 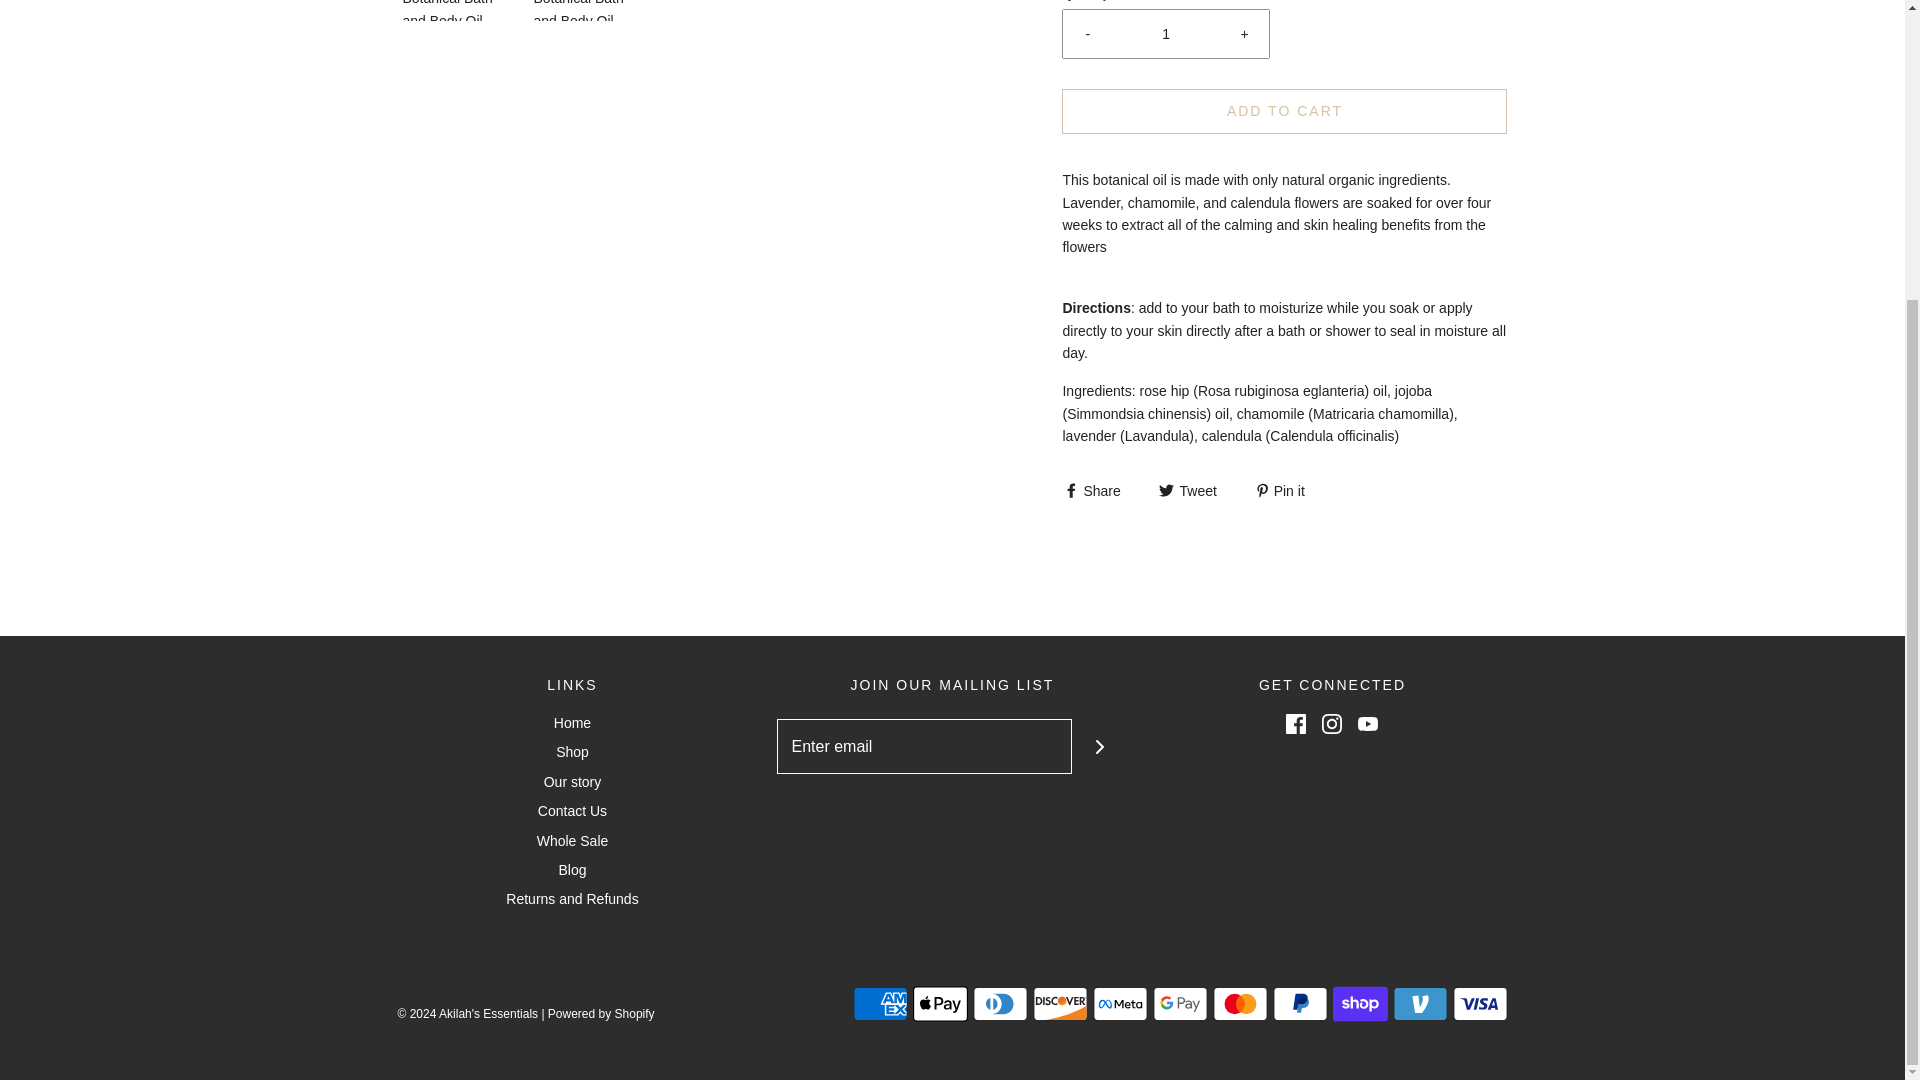 What do you see at coordinates (999, 1003) in the screenshot?
I see `Diners Club` at bounding box center [999, 1003].